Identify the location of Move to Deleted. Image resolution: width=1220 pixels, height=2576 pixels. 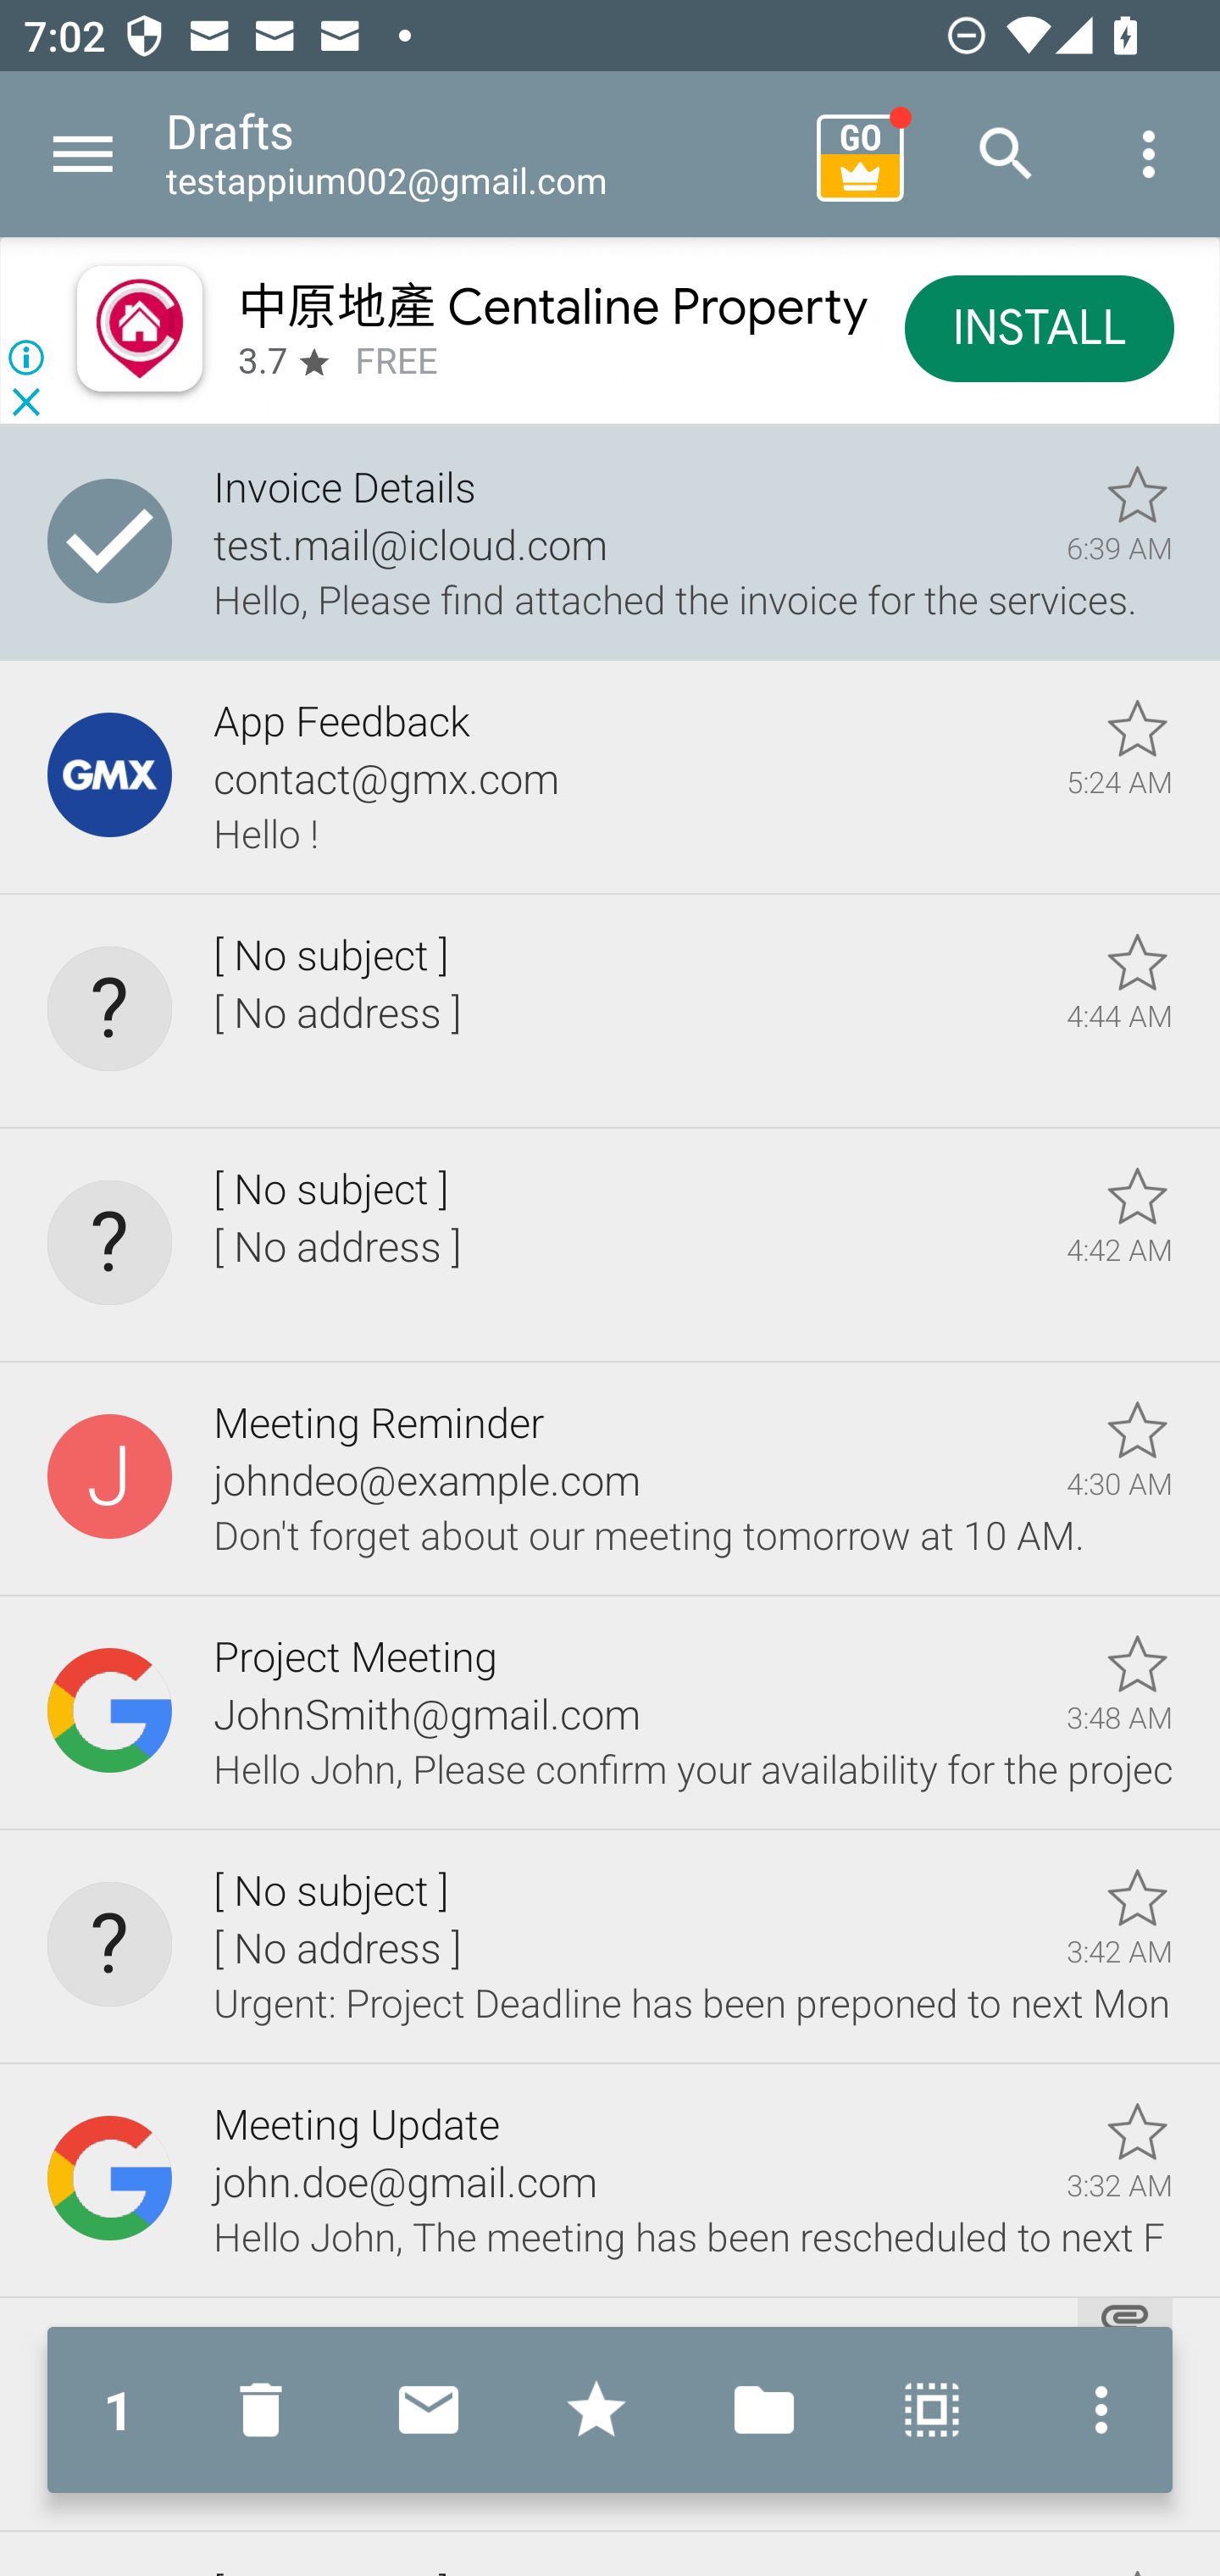
(268, 2410).